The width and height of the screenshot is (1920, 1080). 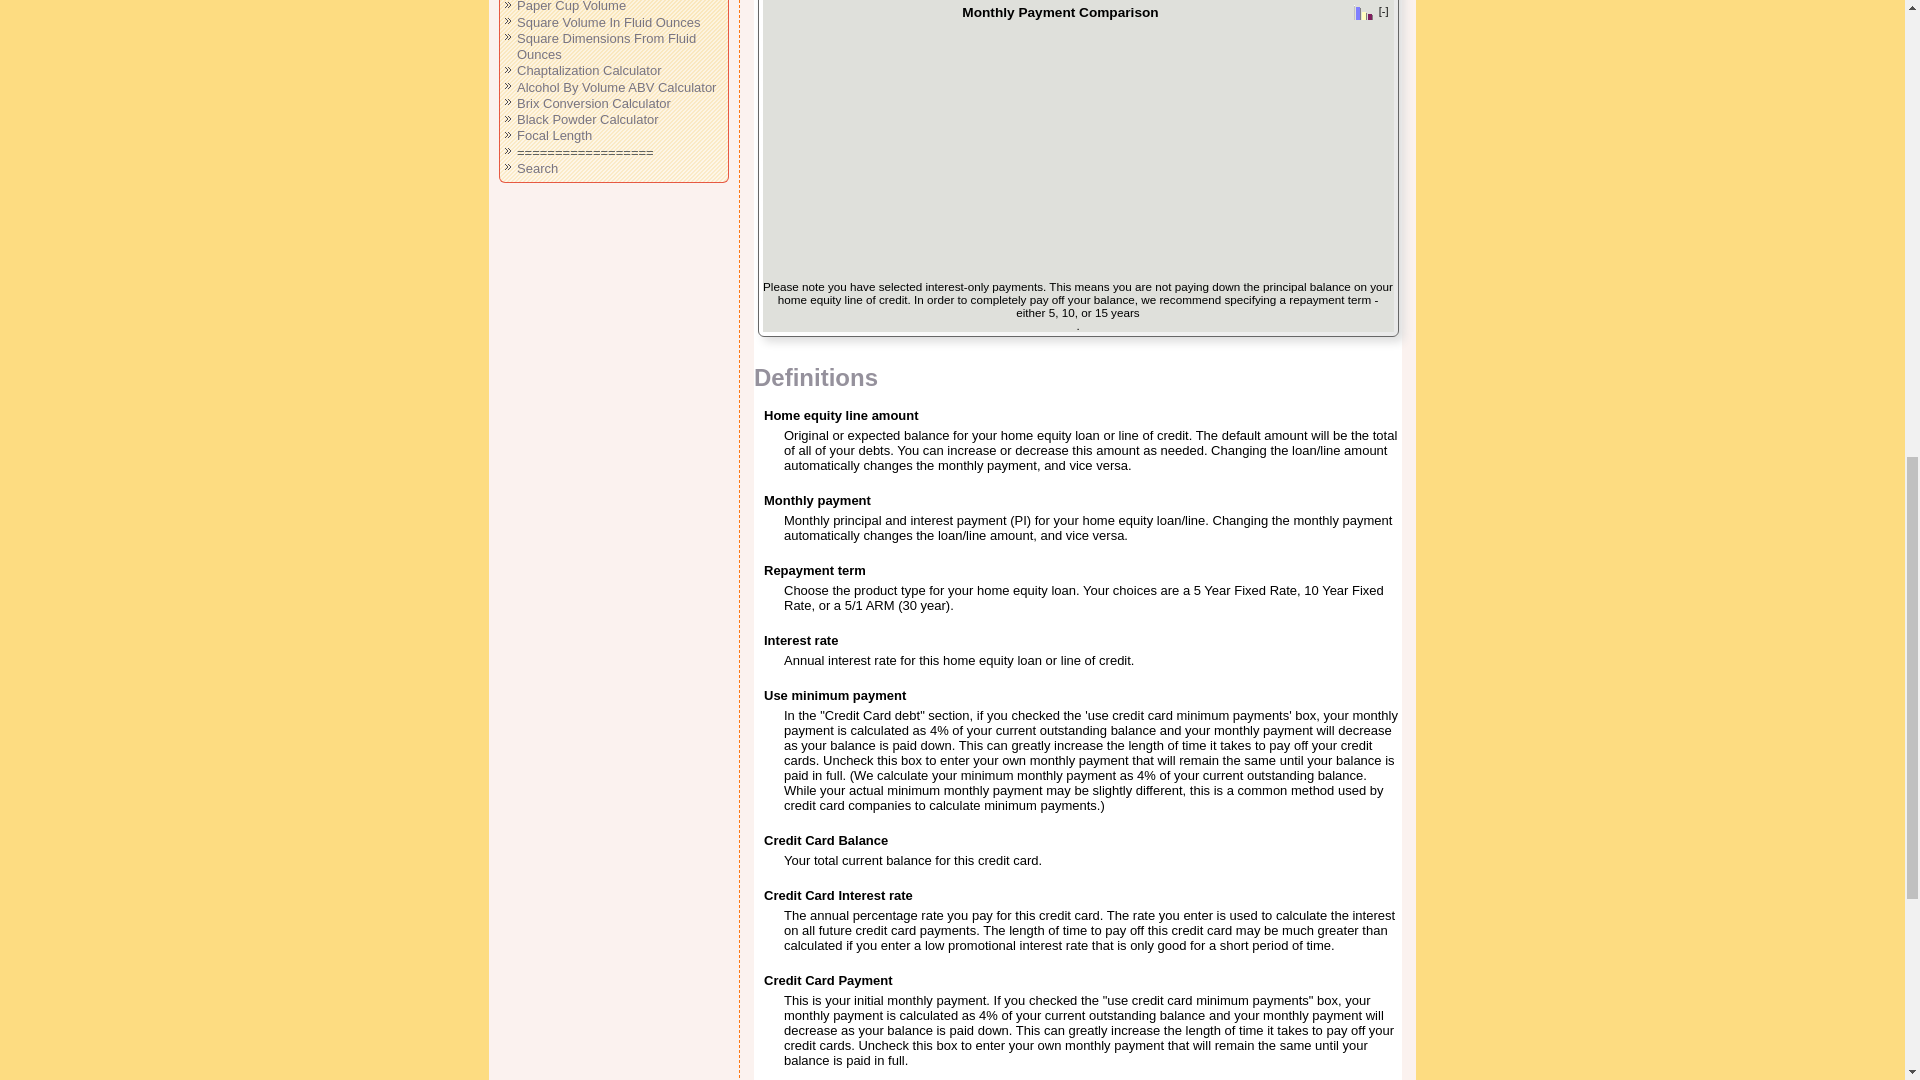 I want to click on Search, so click(x=537, y=168).